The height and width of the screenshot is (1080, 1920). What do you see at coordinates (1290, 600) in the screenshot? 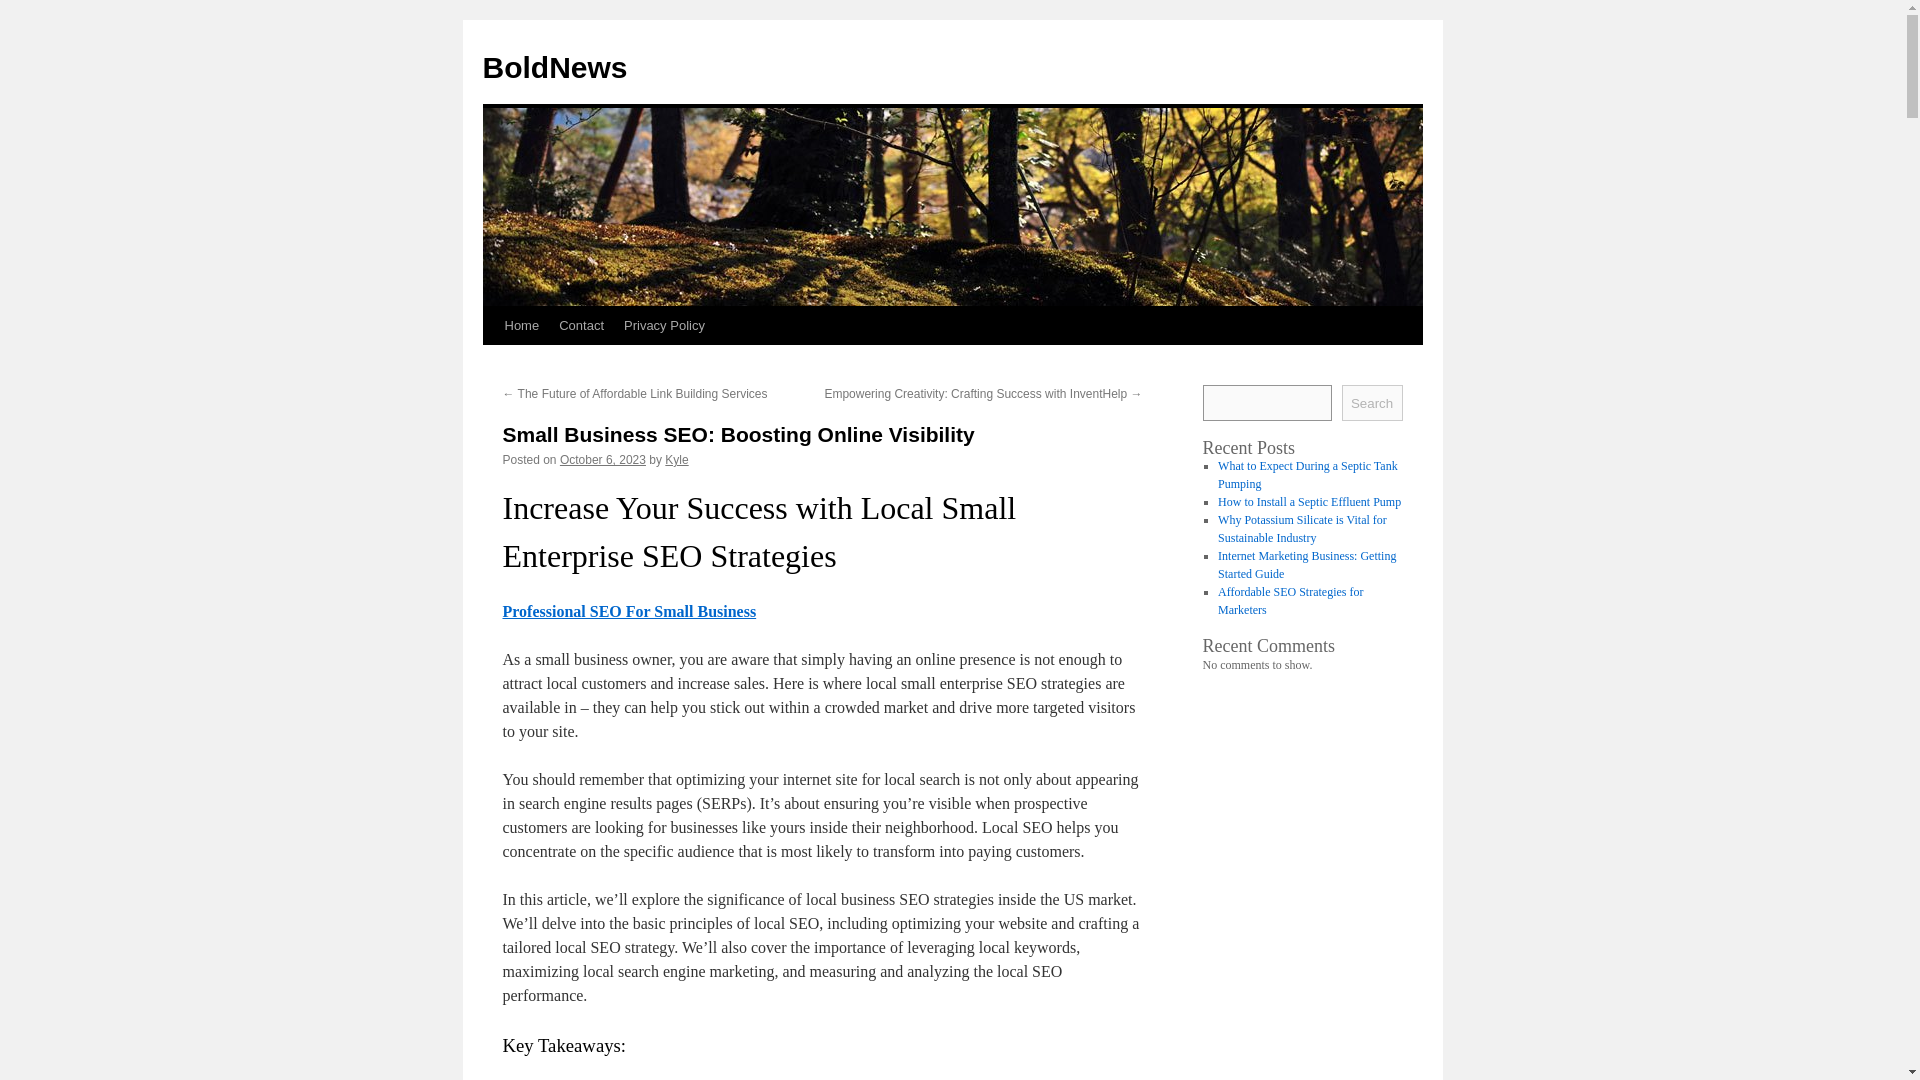
I see `Affordable SEO Strategies for Marketers` at bounding box center [1290, 600].